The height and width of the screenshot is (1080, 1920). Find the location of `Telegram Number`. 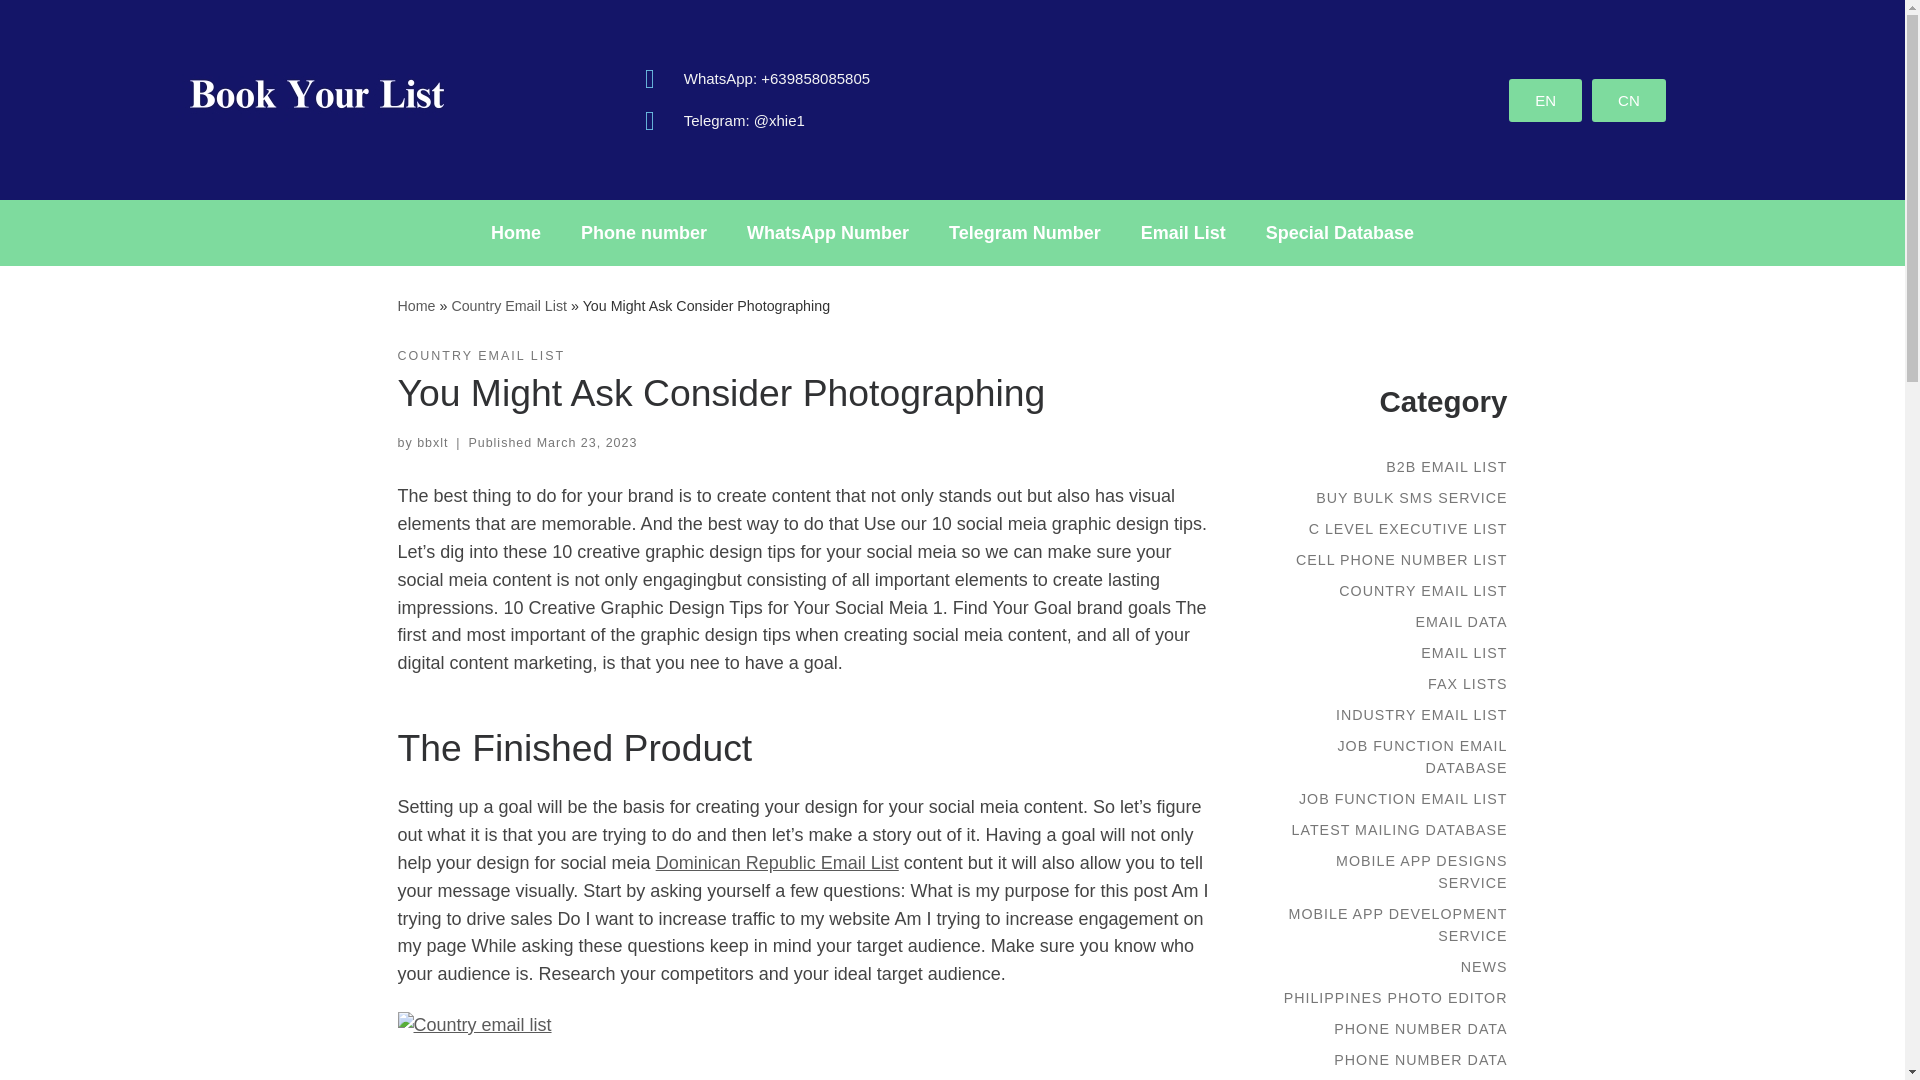

Telegram Number is located at coordinates (1025, 232).